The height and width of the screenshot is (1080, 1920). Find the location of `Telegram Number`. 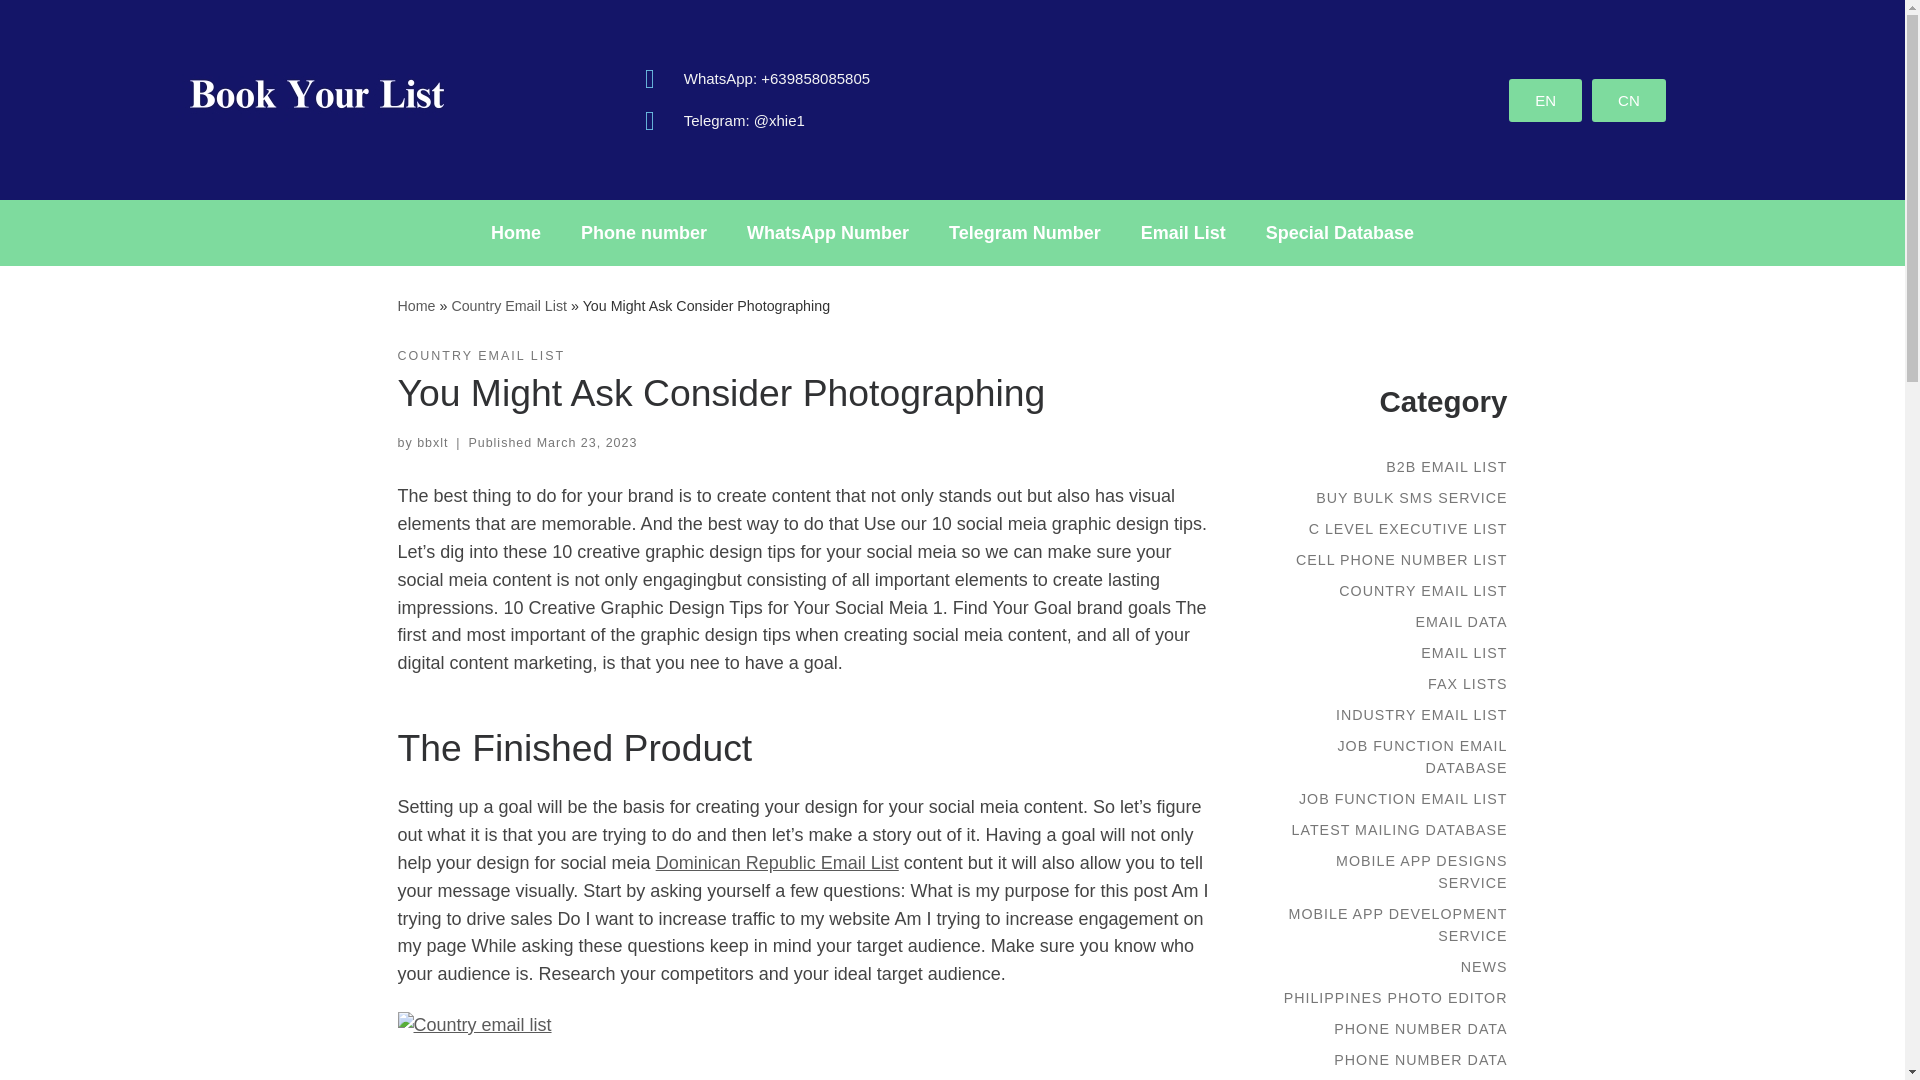

Telegram Number is located at coordinates (1025, 232).